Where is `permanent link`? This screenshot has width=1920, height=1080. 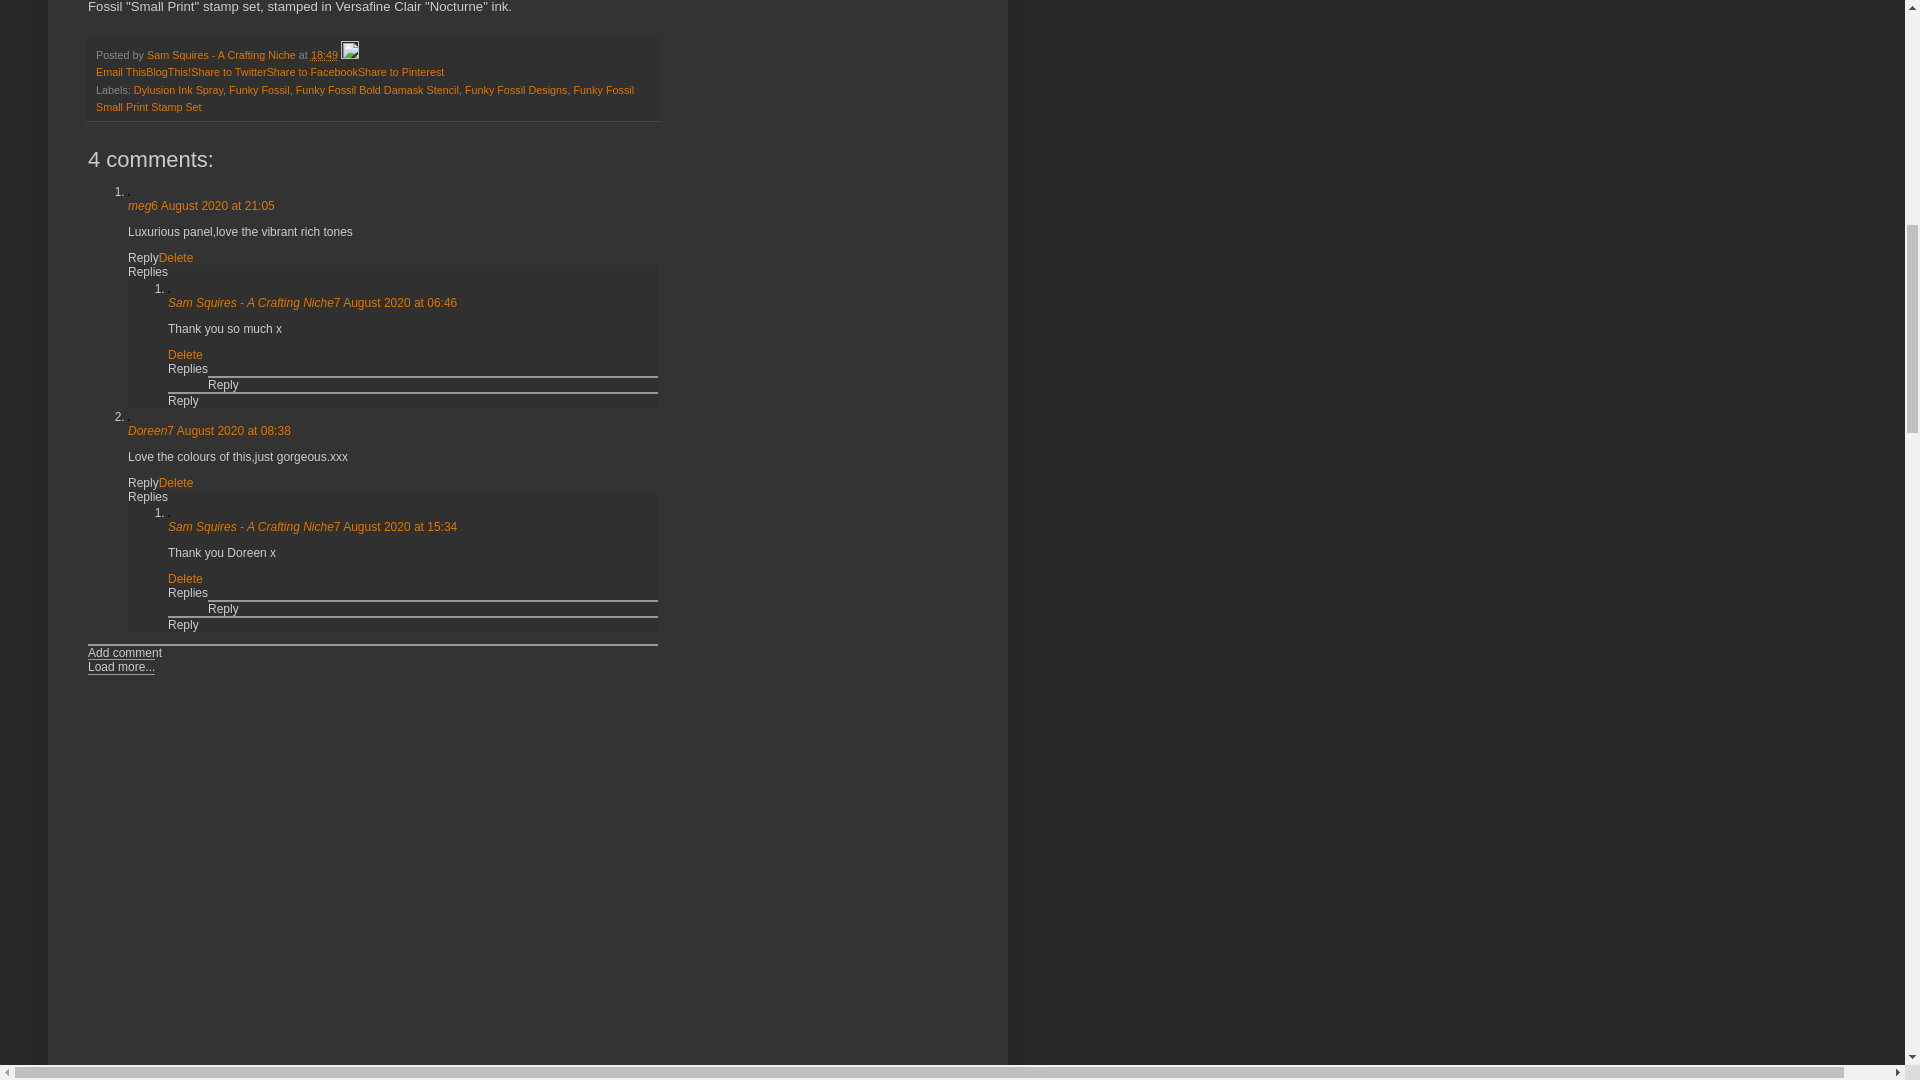
permanent link is located at coordinates (324, 54).